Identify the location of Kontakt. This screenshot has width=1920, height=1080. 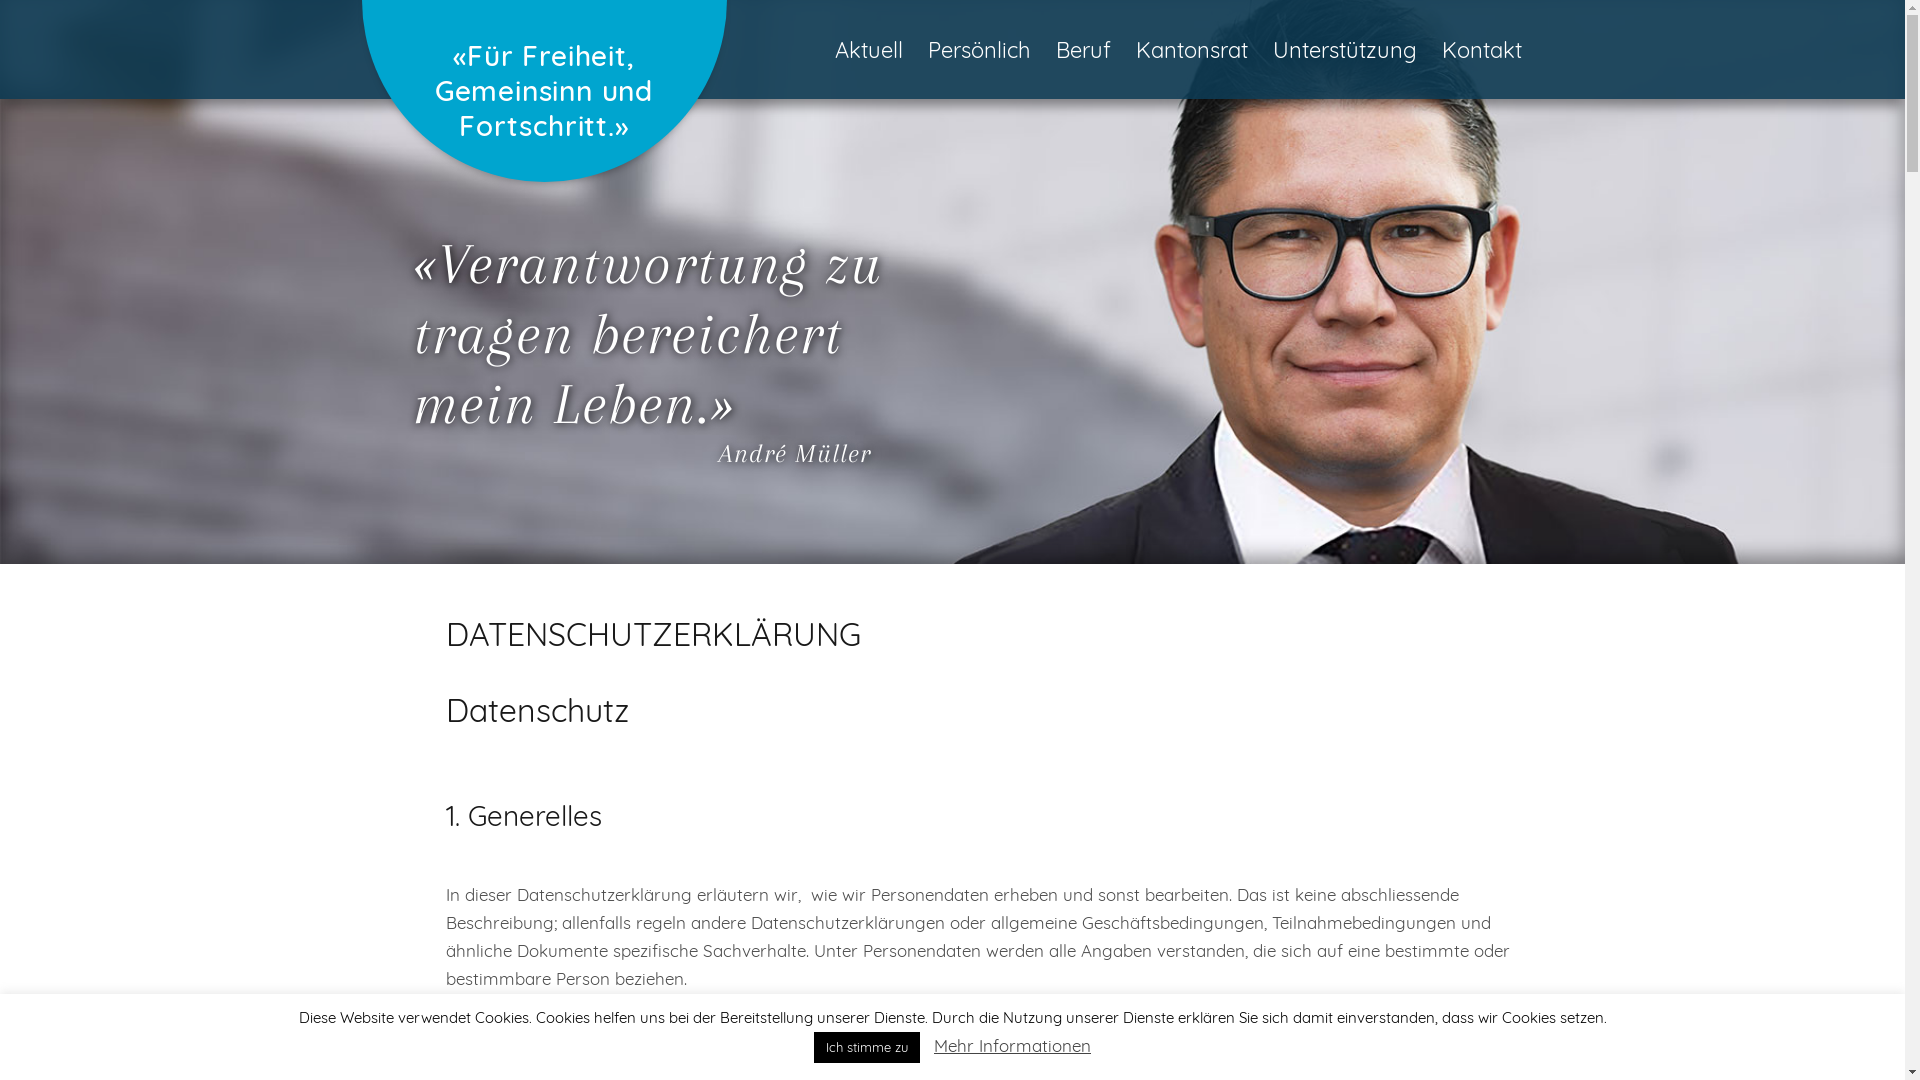
(1482, 50).